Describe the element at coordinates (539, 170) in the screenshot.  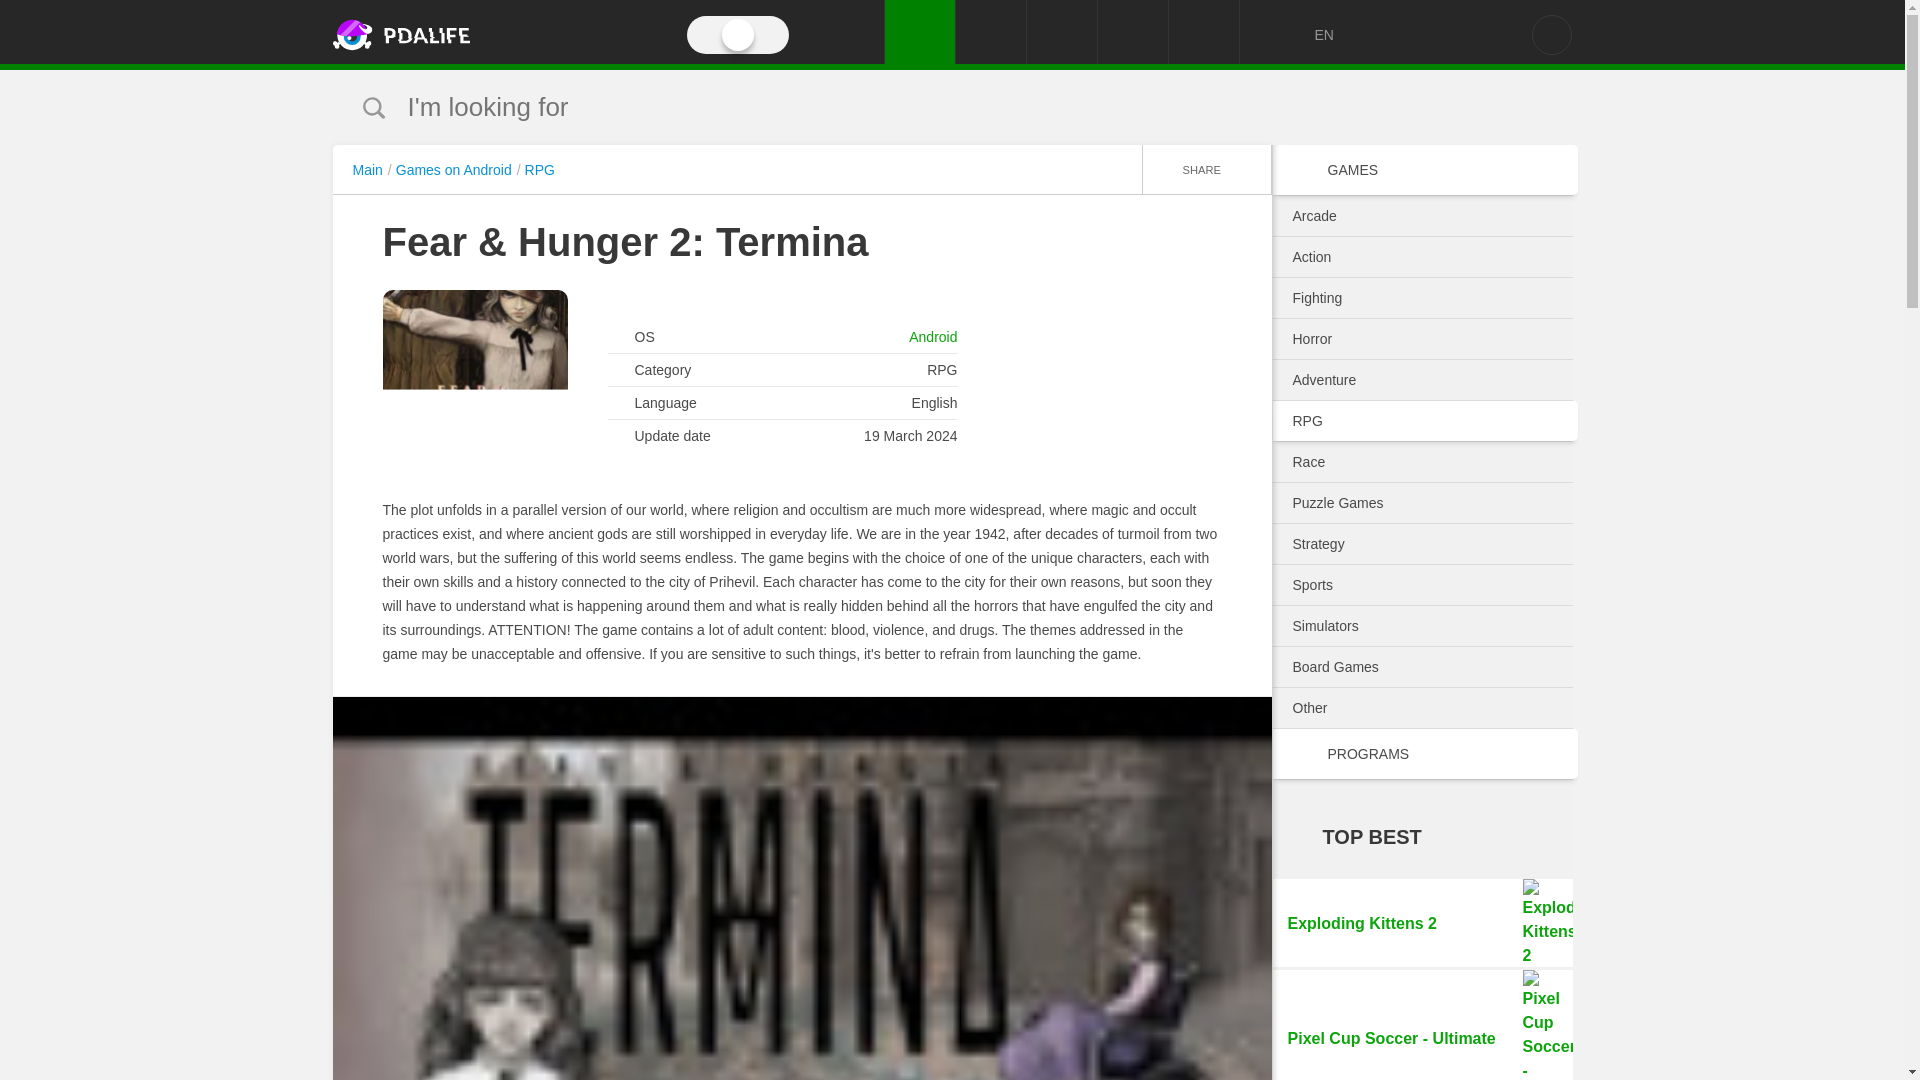
I see `RPG` at that location.